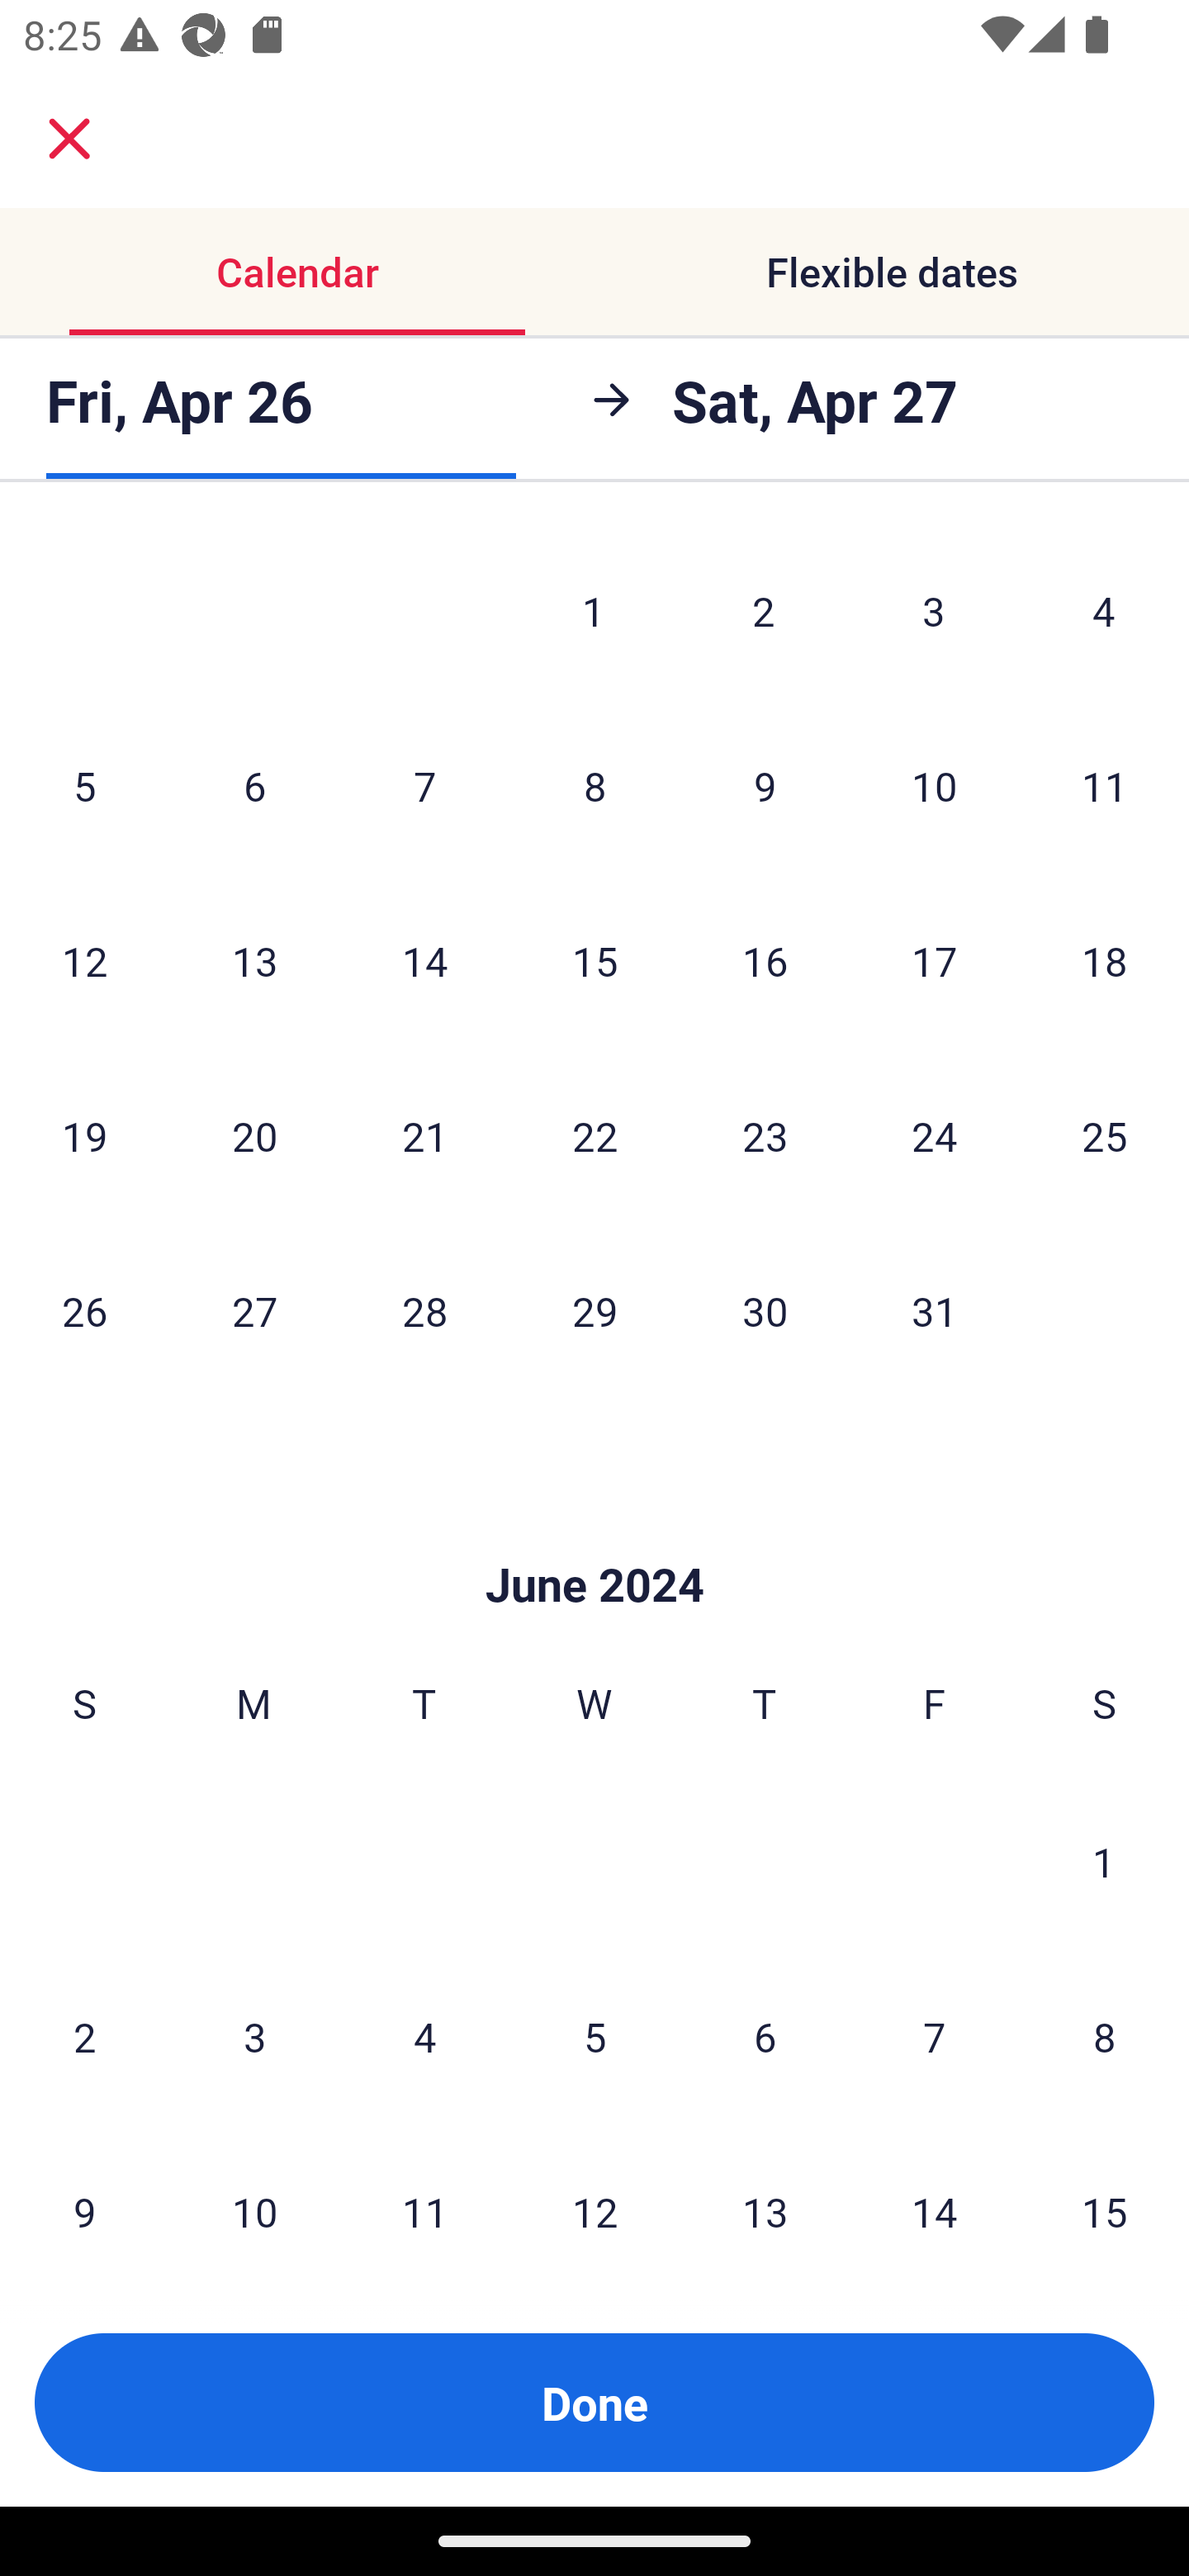  What do you see at coordinates (1105, 960) in the screenshot?
I see `18 Saturday, May 18, 2024` at bounding box center [1105, 960].